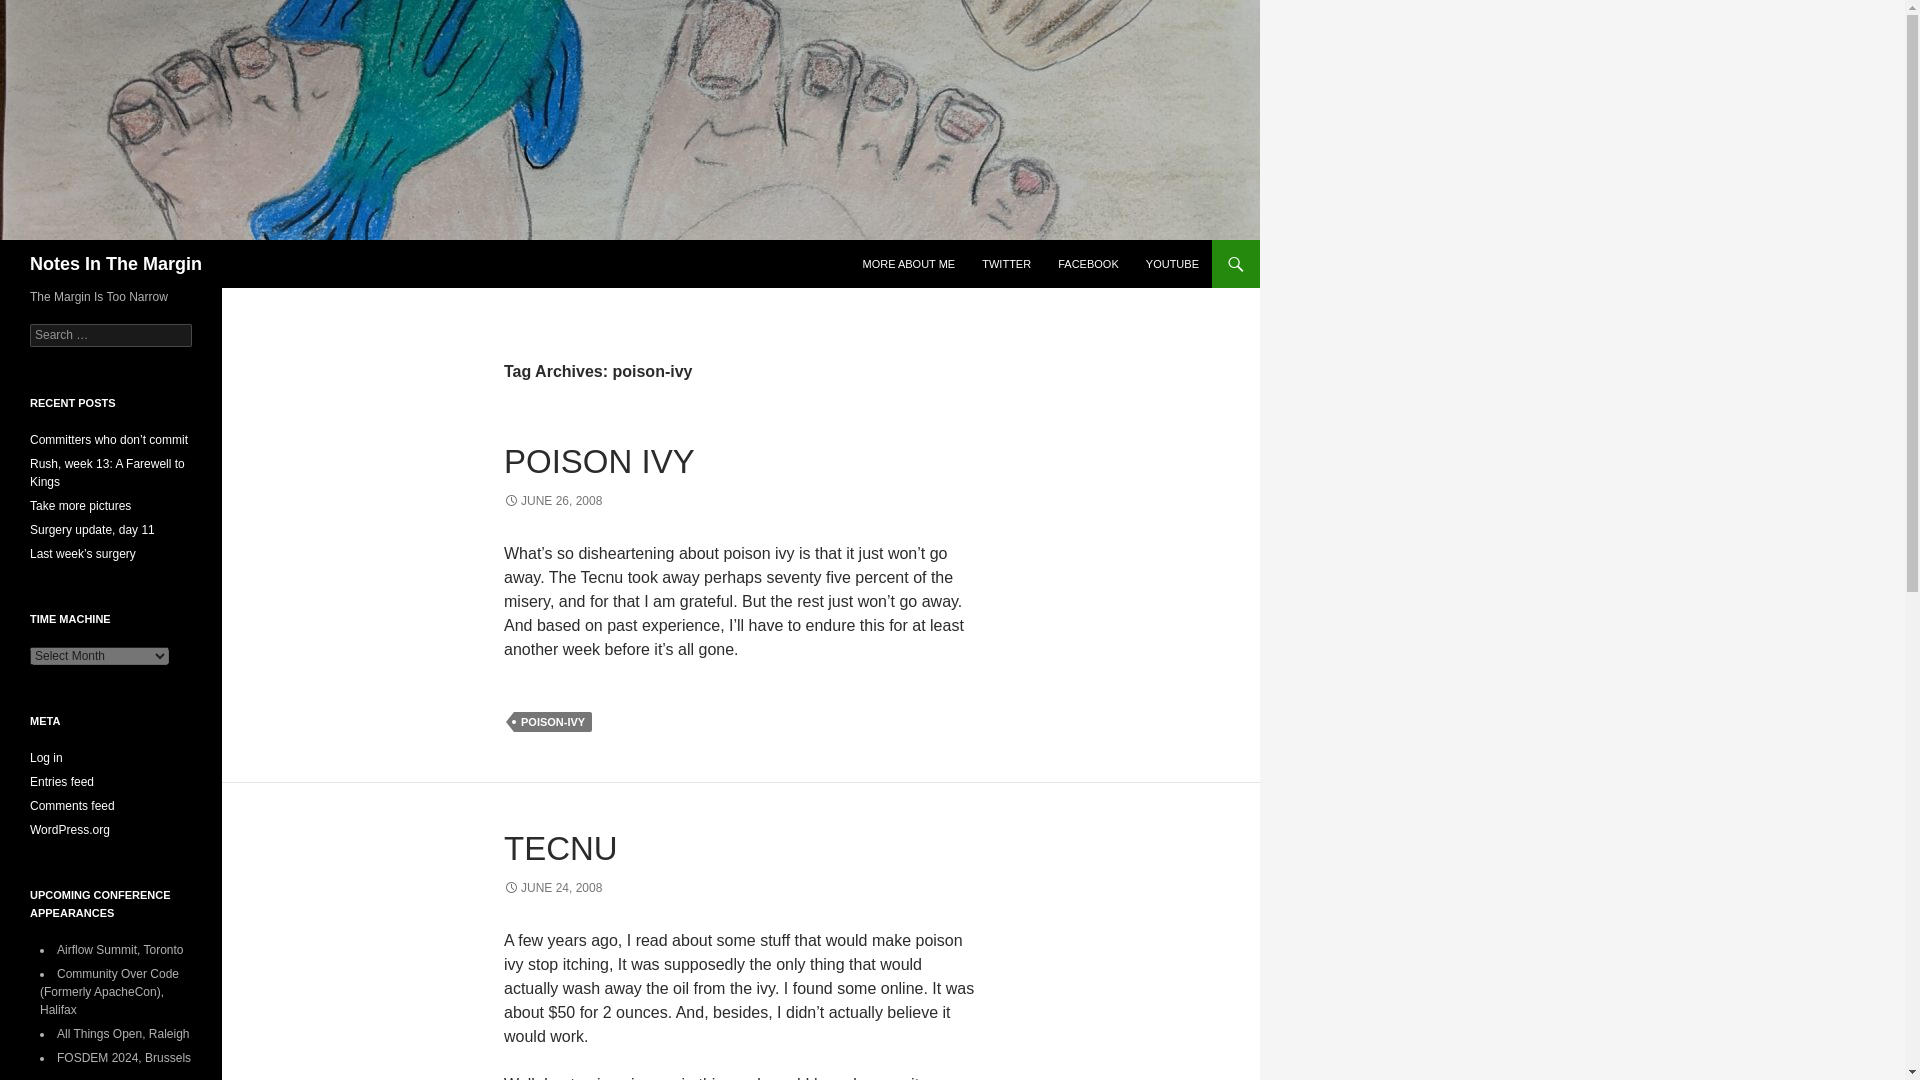 The image size is (1920, 1080). I want to click on POISON-IVY, so click(552, 722).